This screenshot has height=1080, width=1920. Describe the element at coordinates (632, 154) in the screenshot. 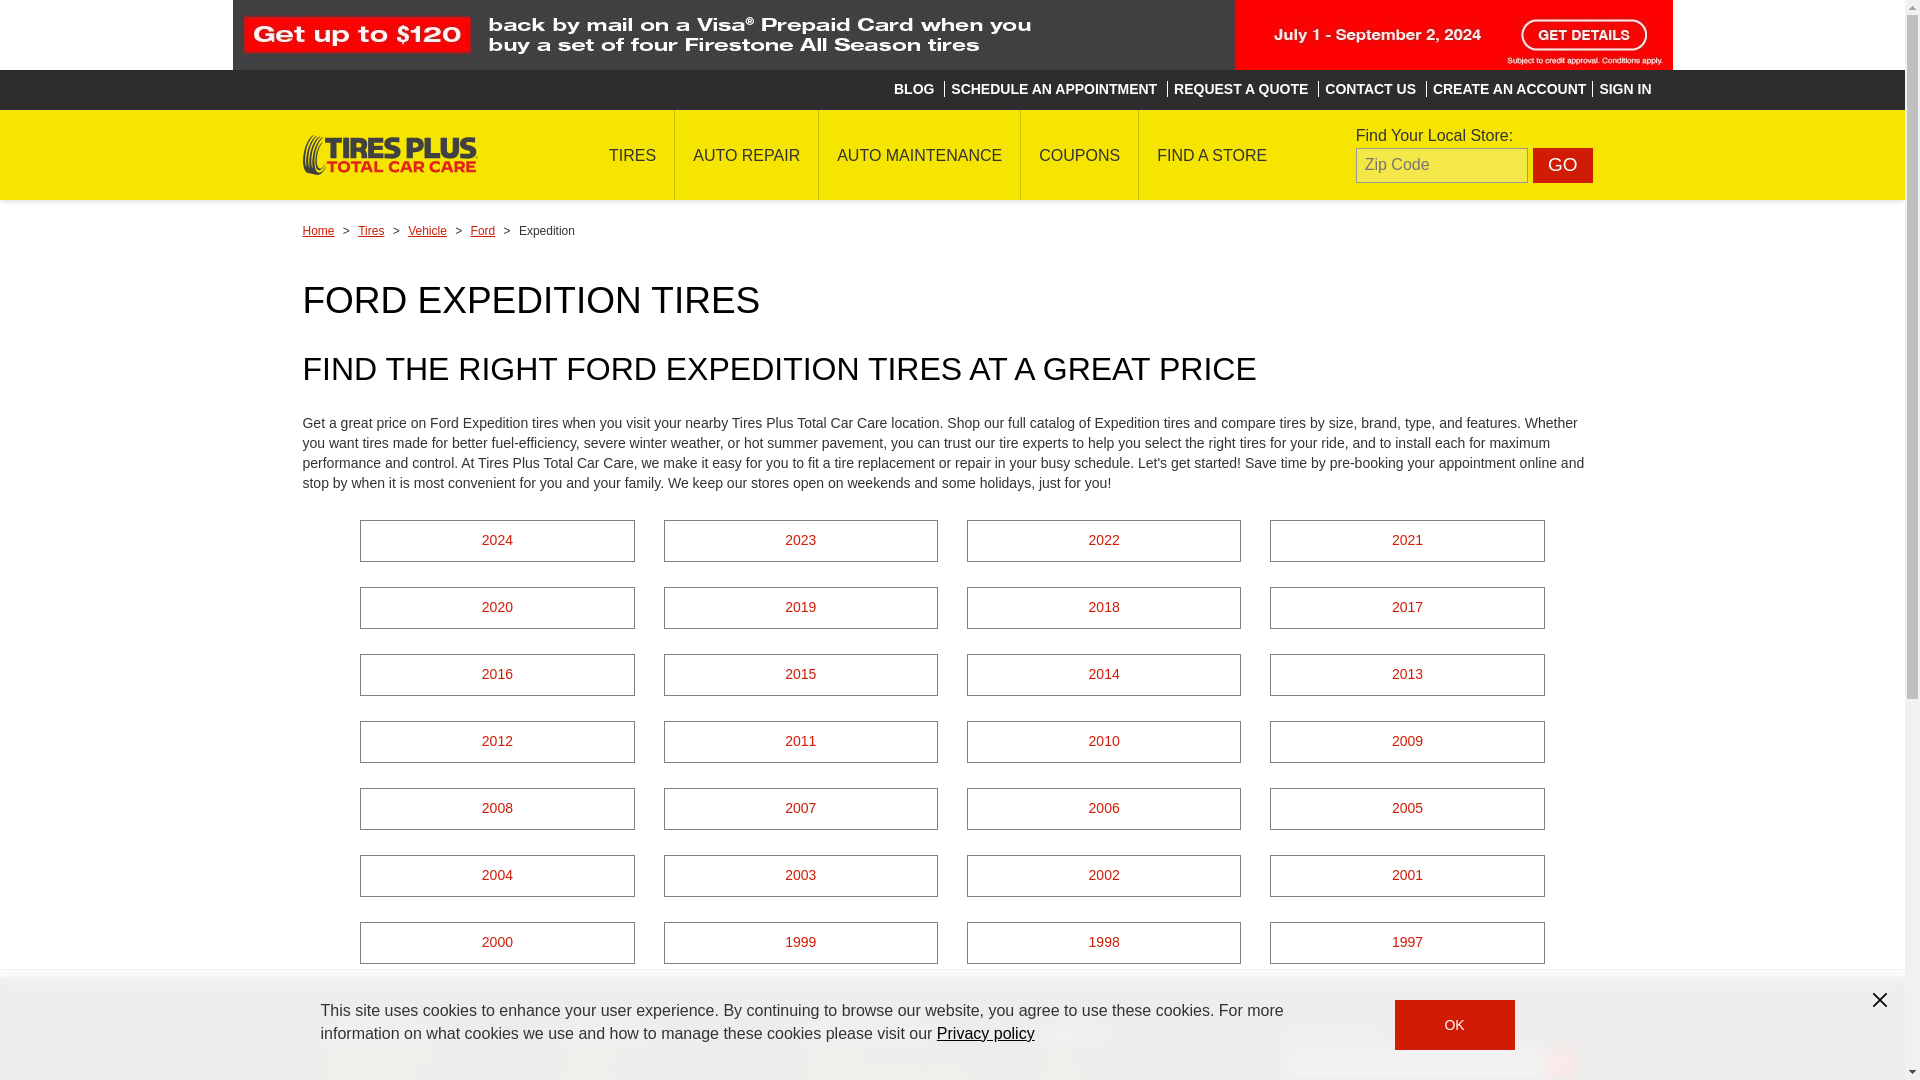

I see `TIRES` at that location.